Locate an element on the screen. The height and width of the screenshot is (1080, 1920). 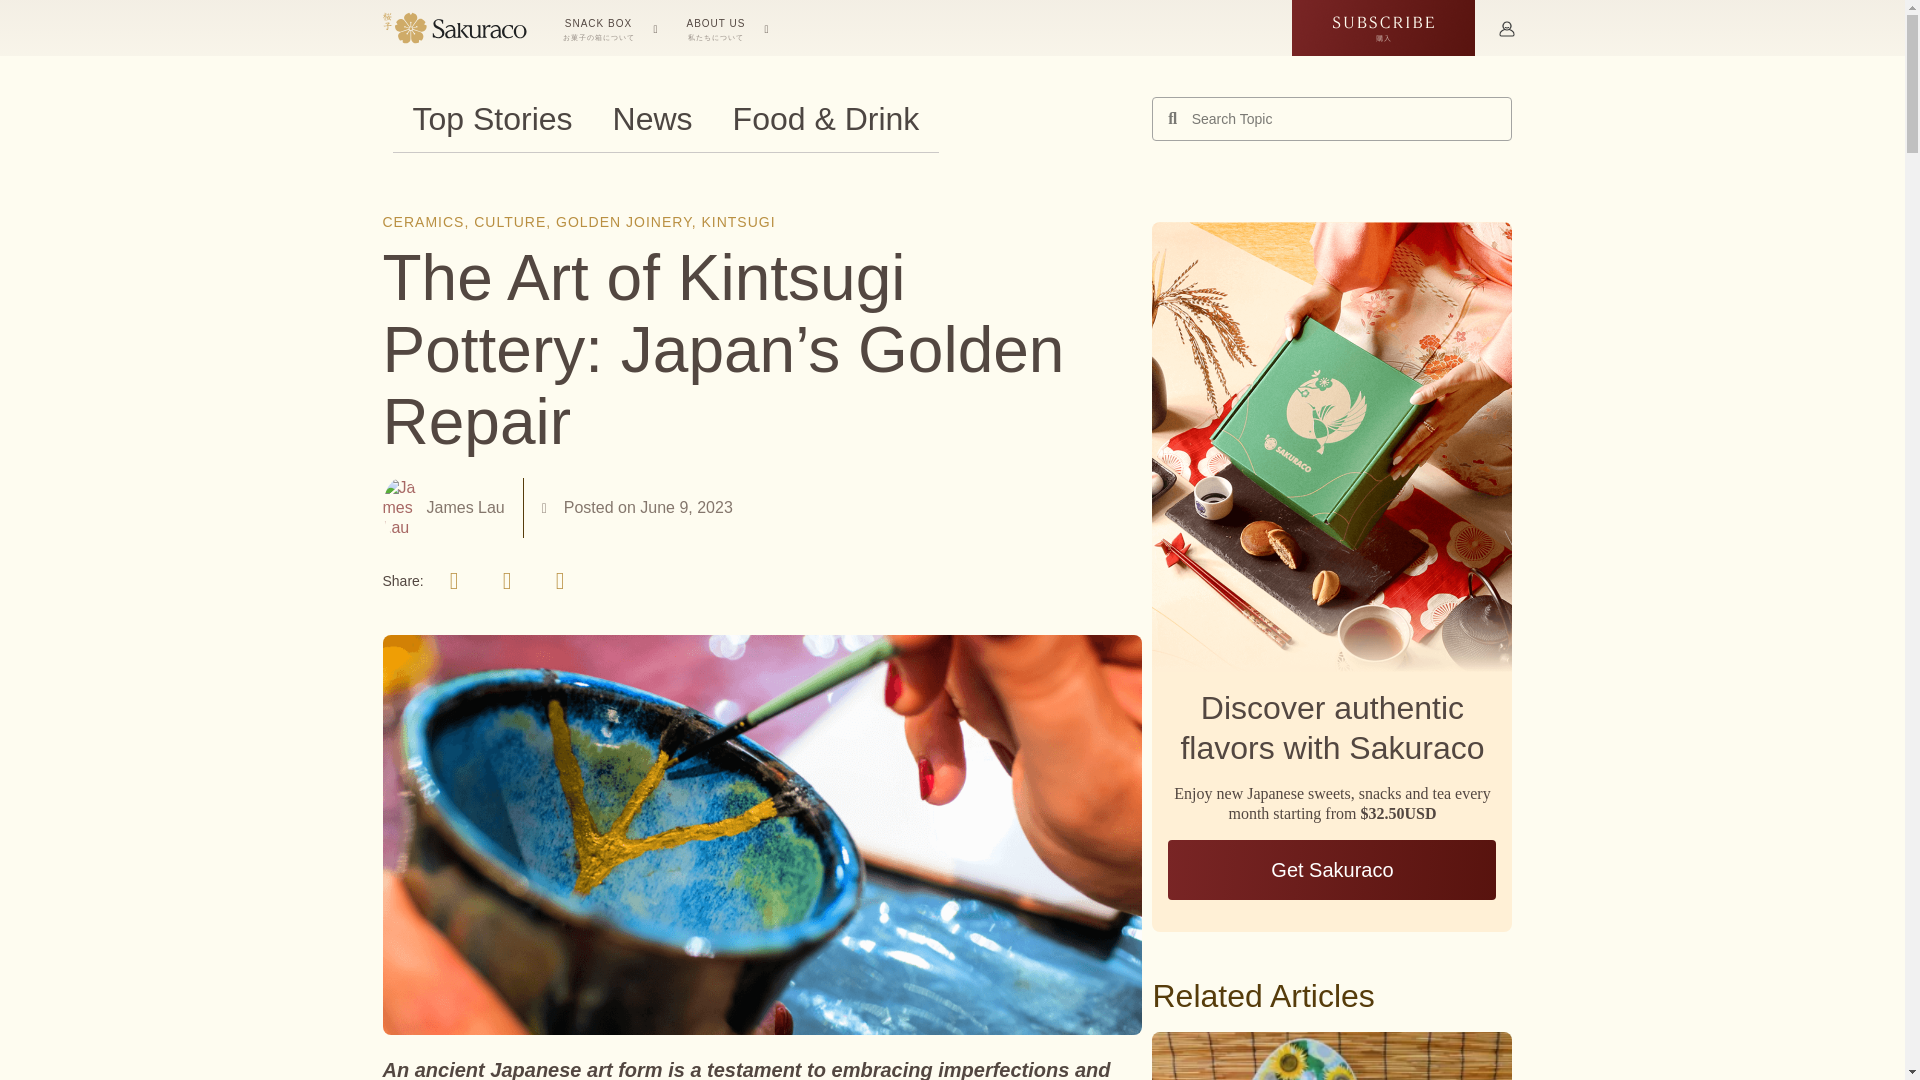
Search is located at coordinates (1344, 119).